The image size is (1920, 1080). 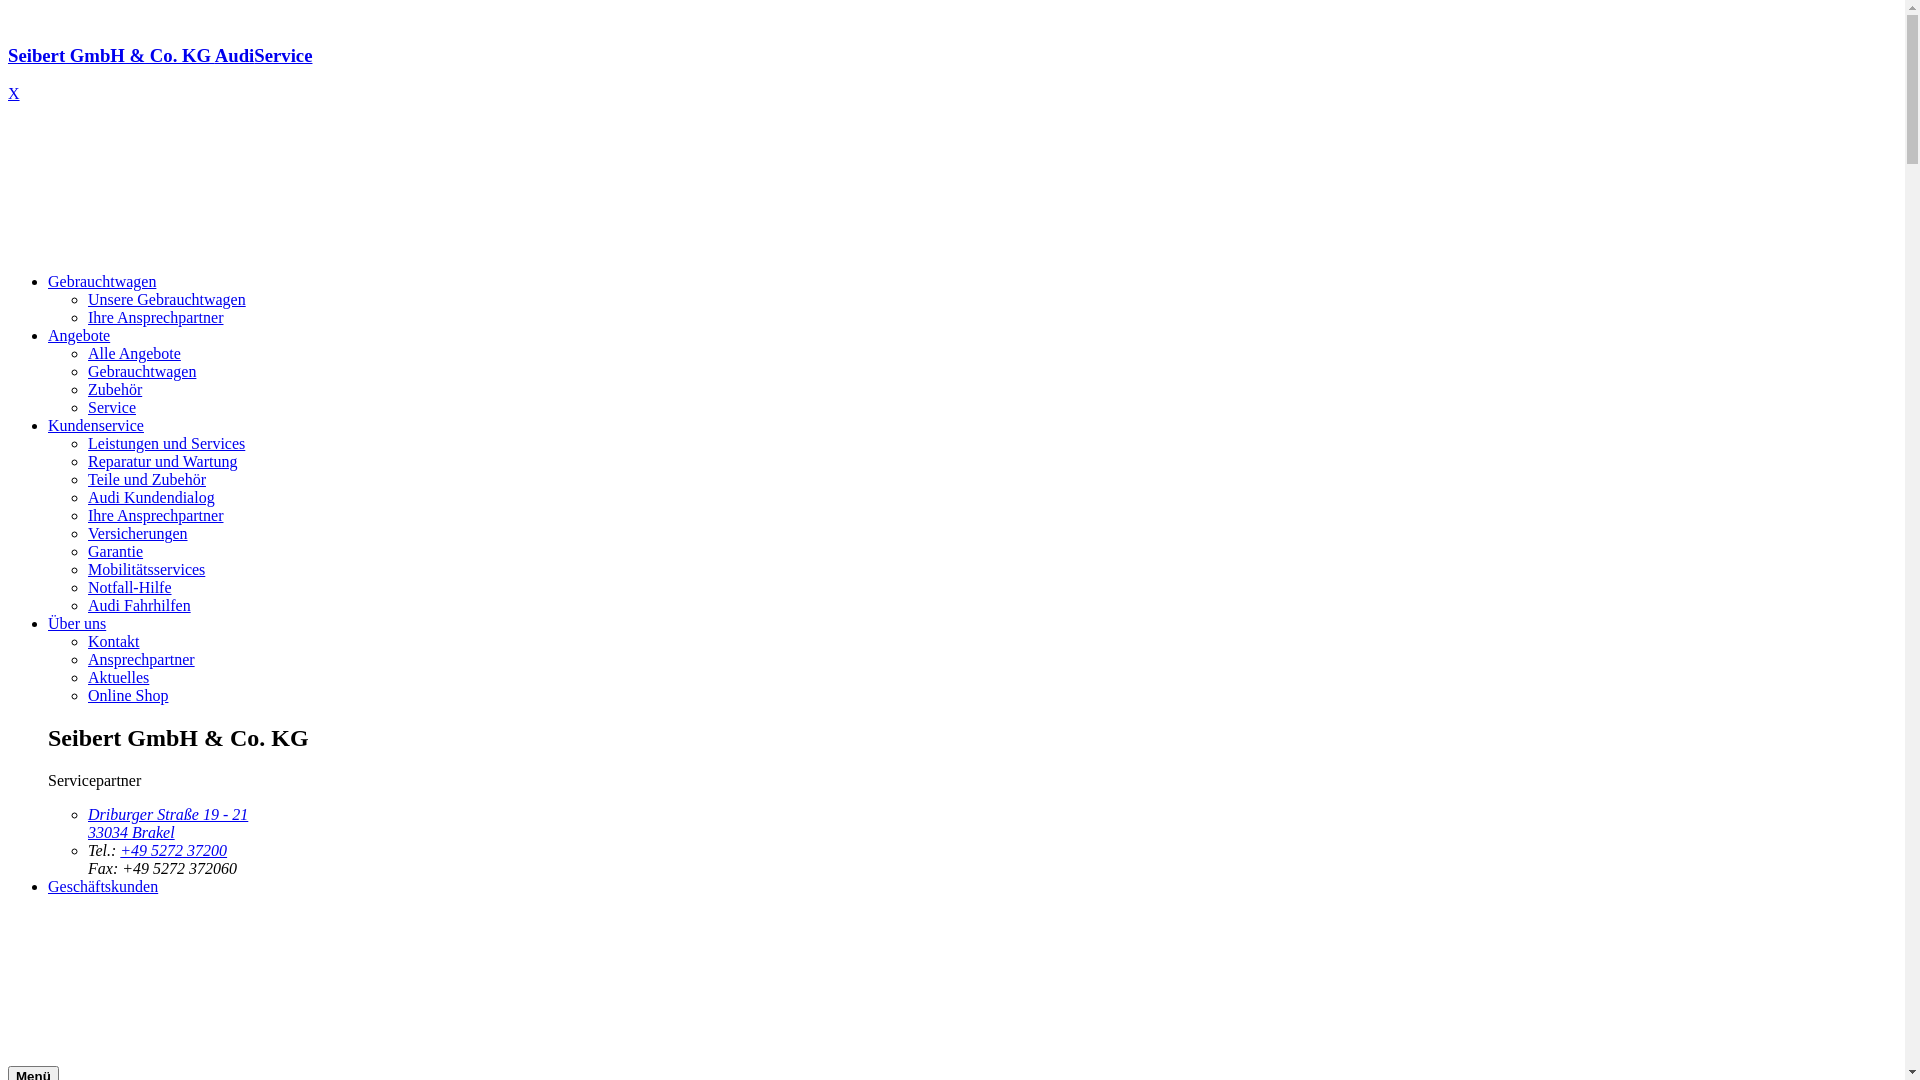 I want to click on Audi Fahrhilfen, so click(x=140, y=606).